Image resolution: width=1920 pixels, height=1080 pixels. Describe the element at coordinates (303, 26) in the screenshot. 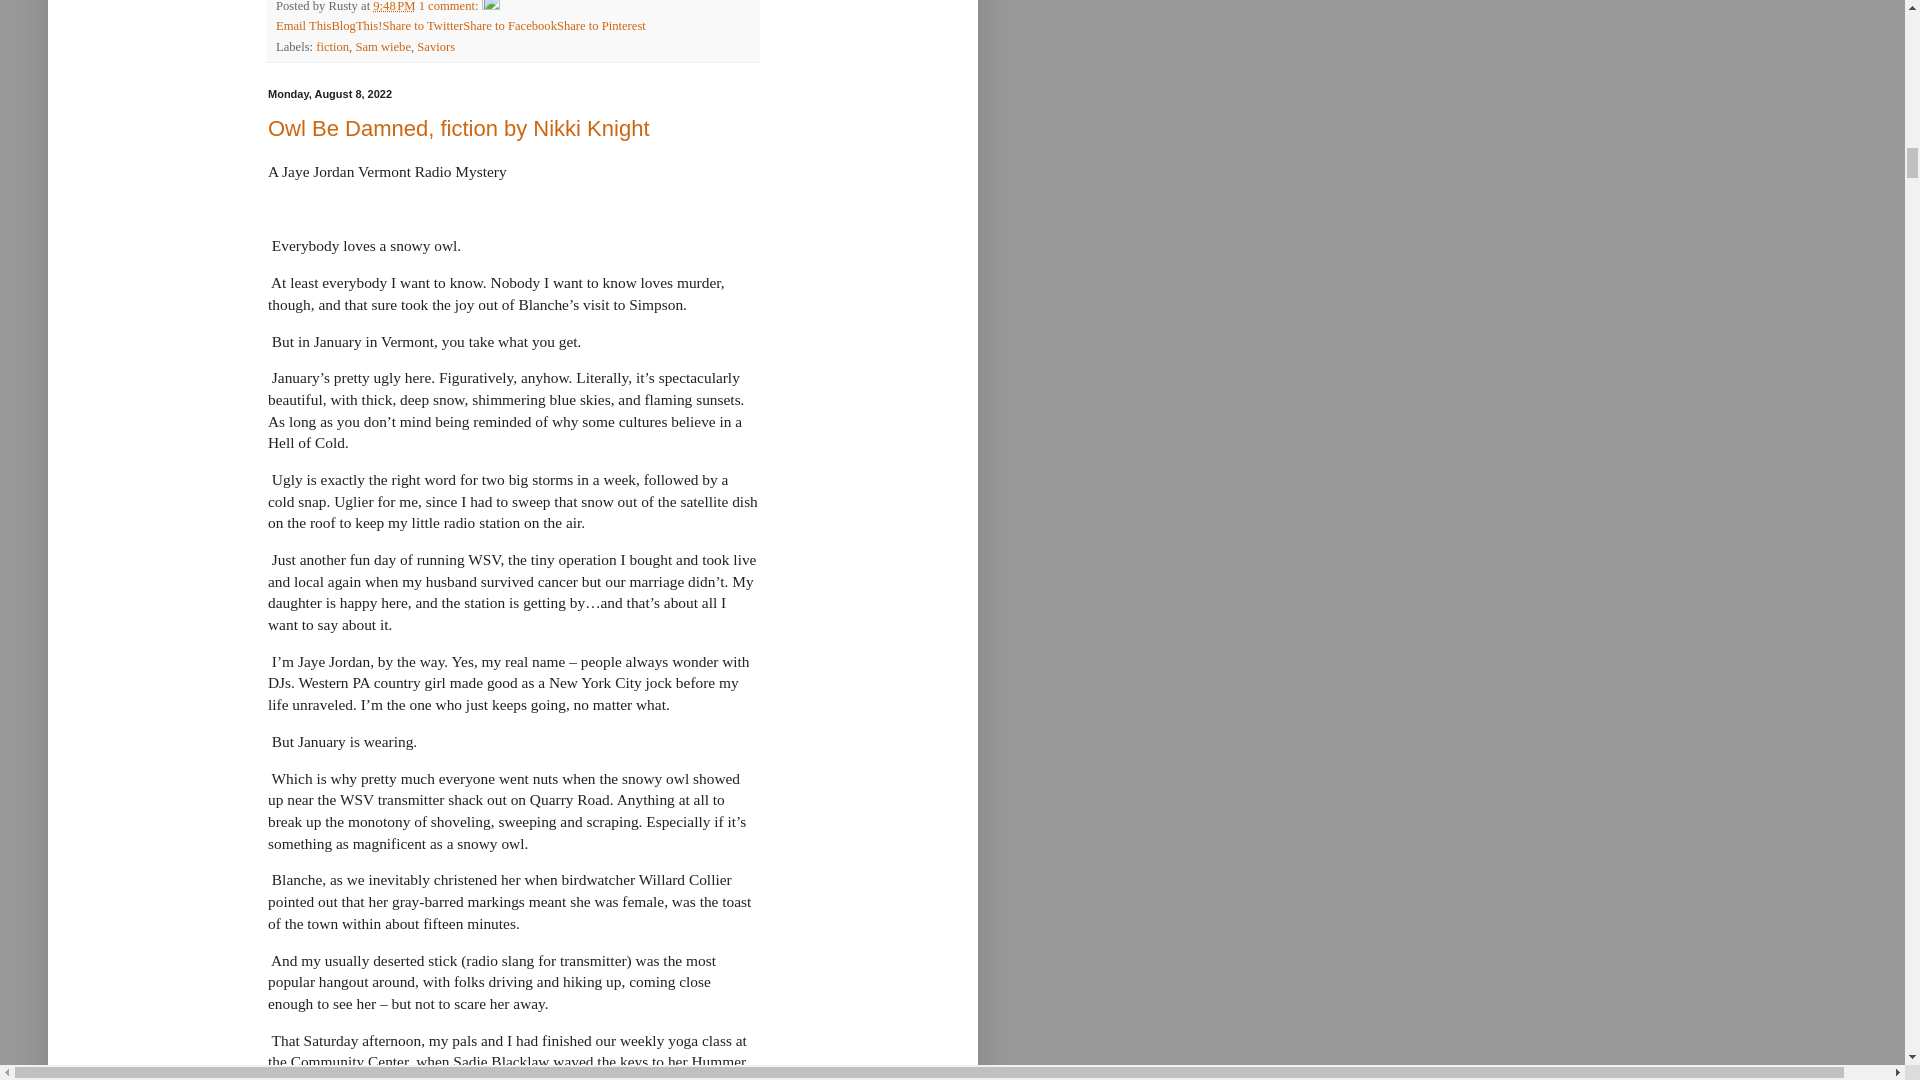

I see `Email This` at that location.